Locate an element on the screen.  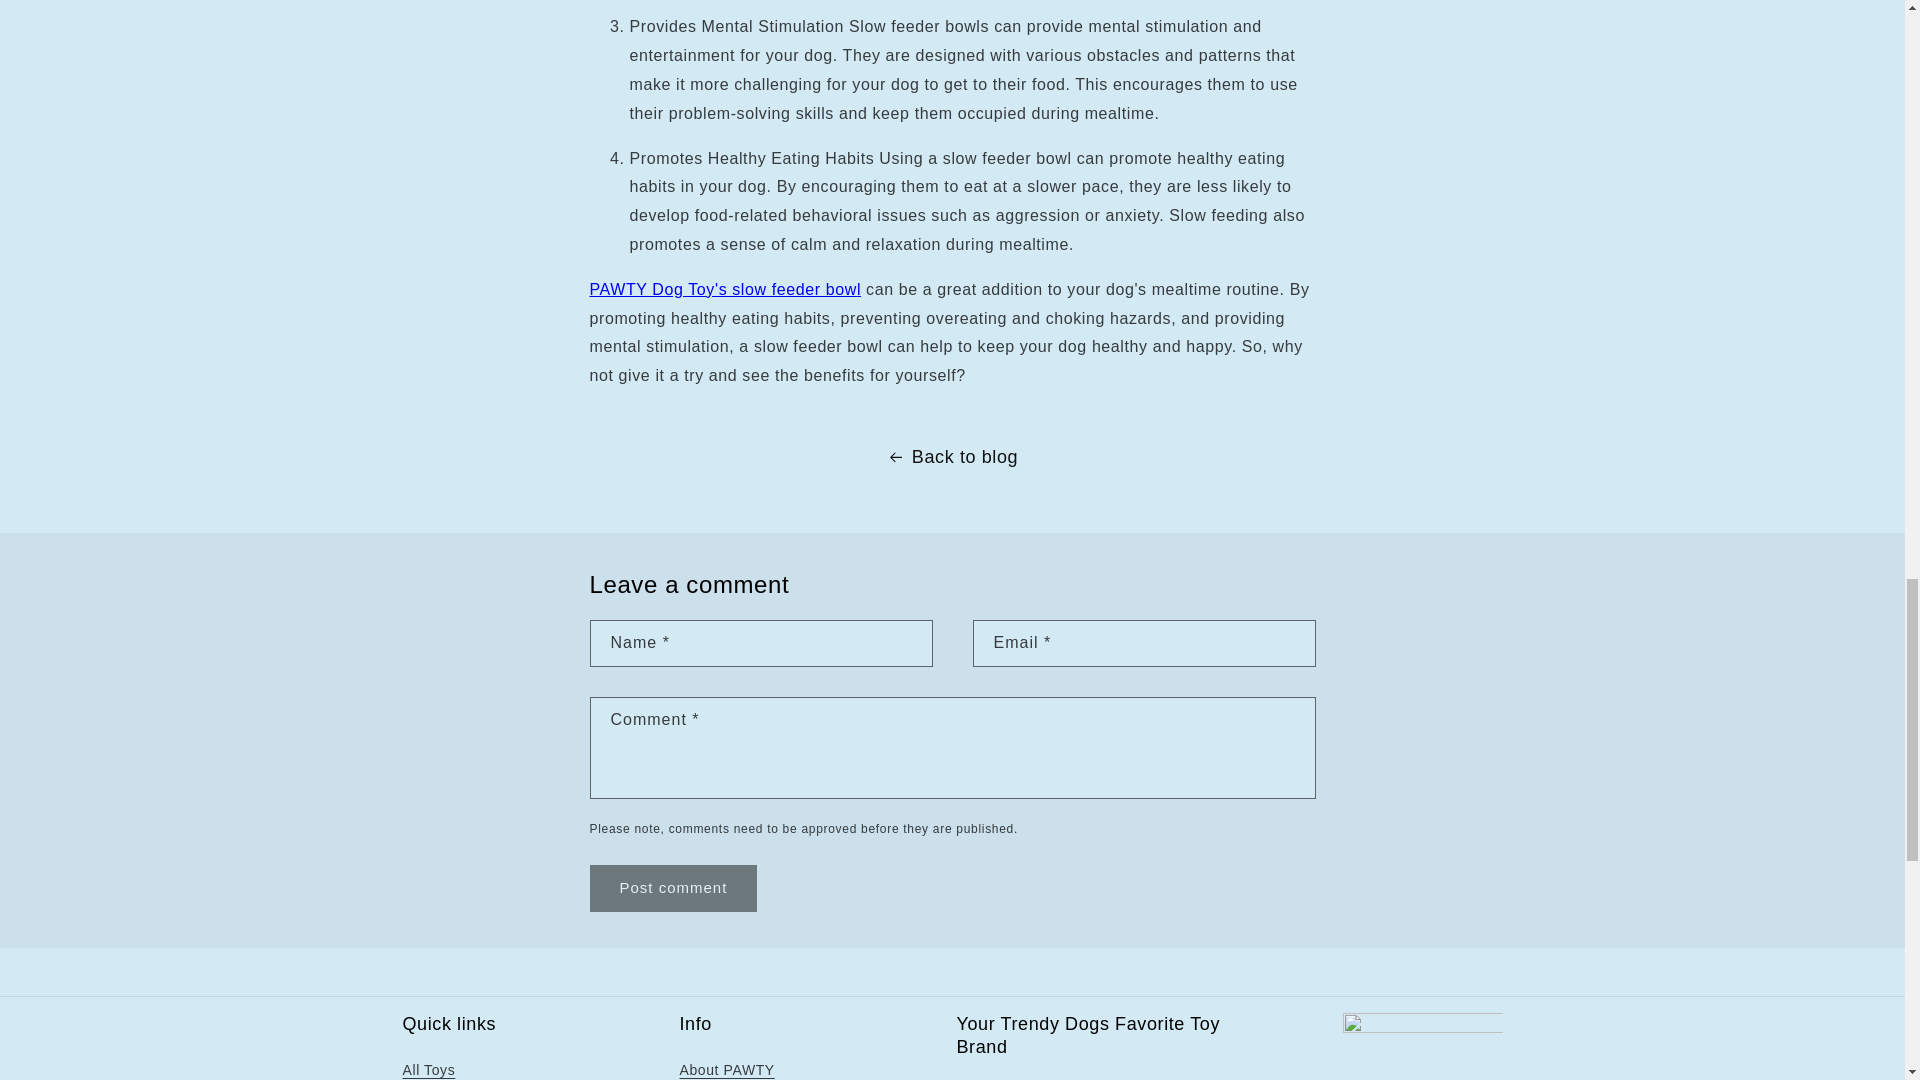
PAWTY Dog Toy's slow feeder bowl is located at coordinates (726, 289).